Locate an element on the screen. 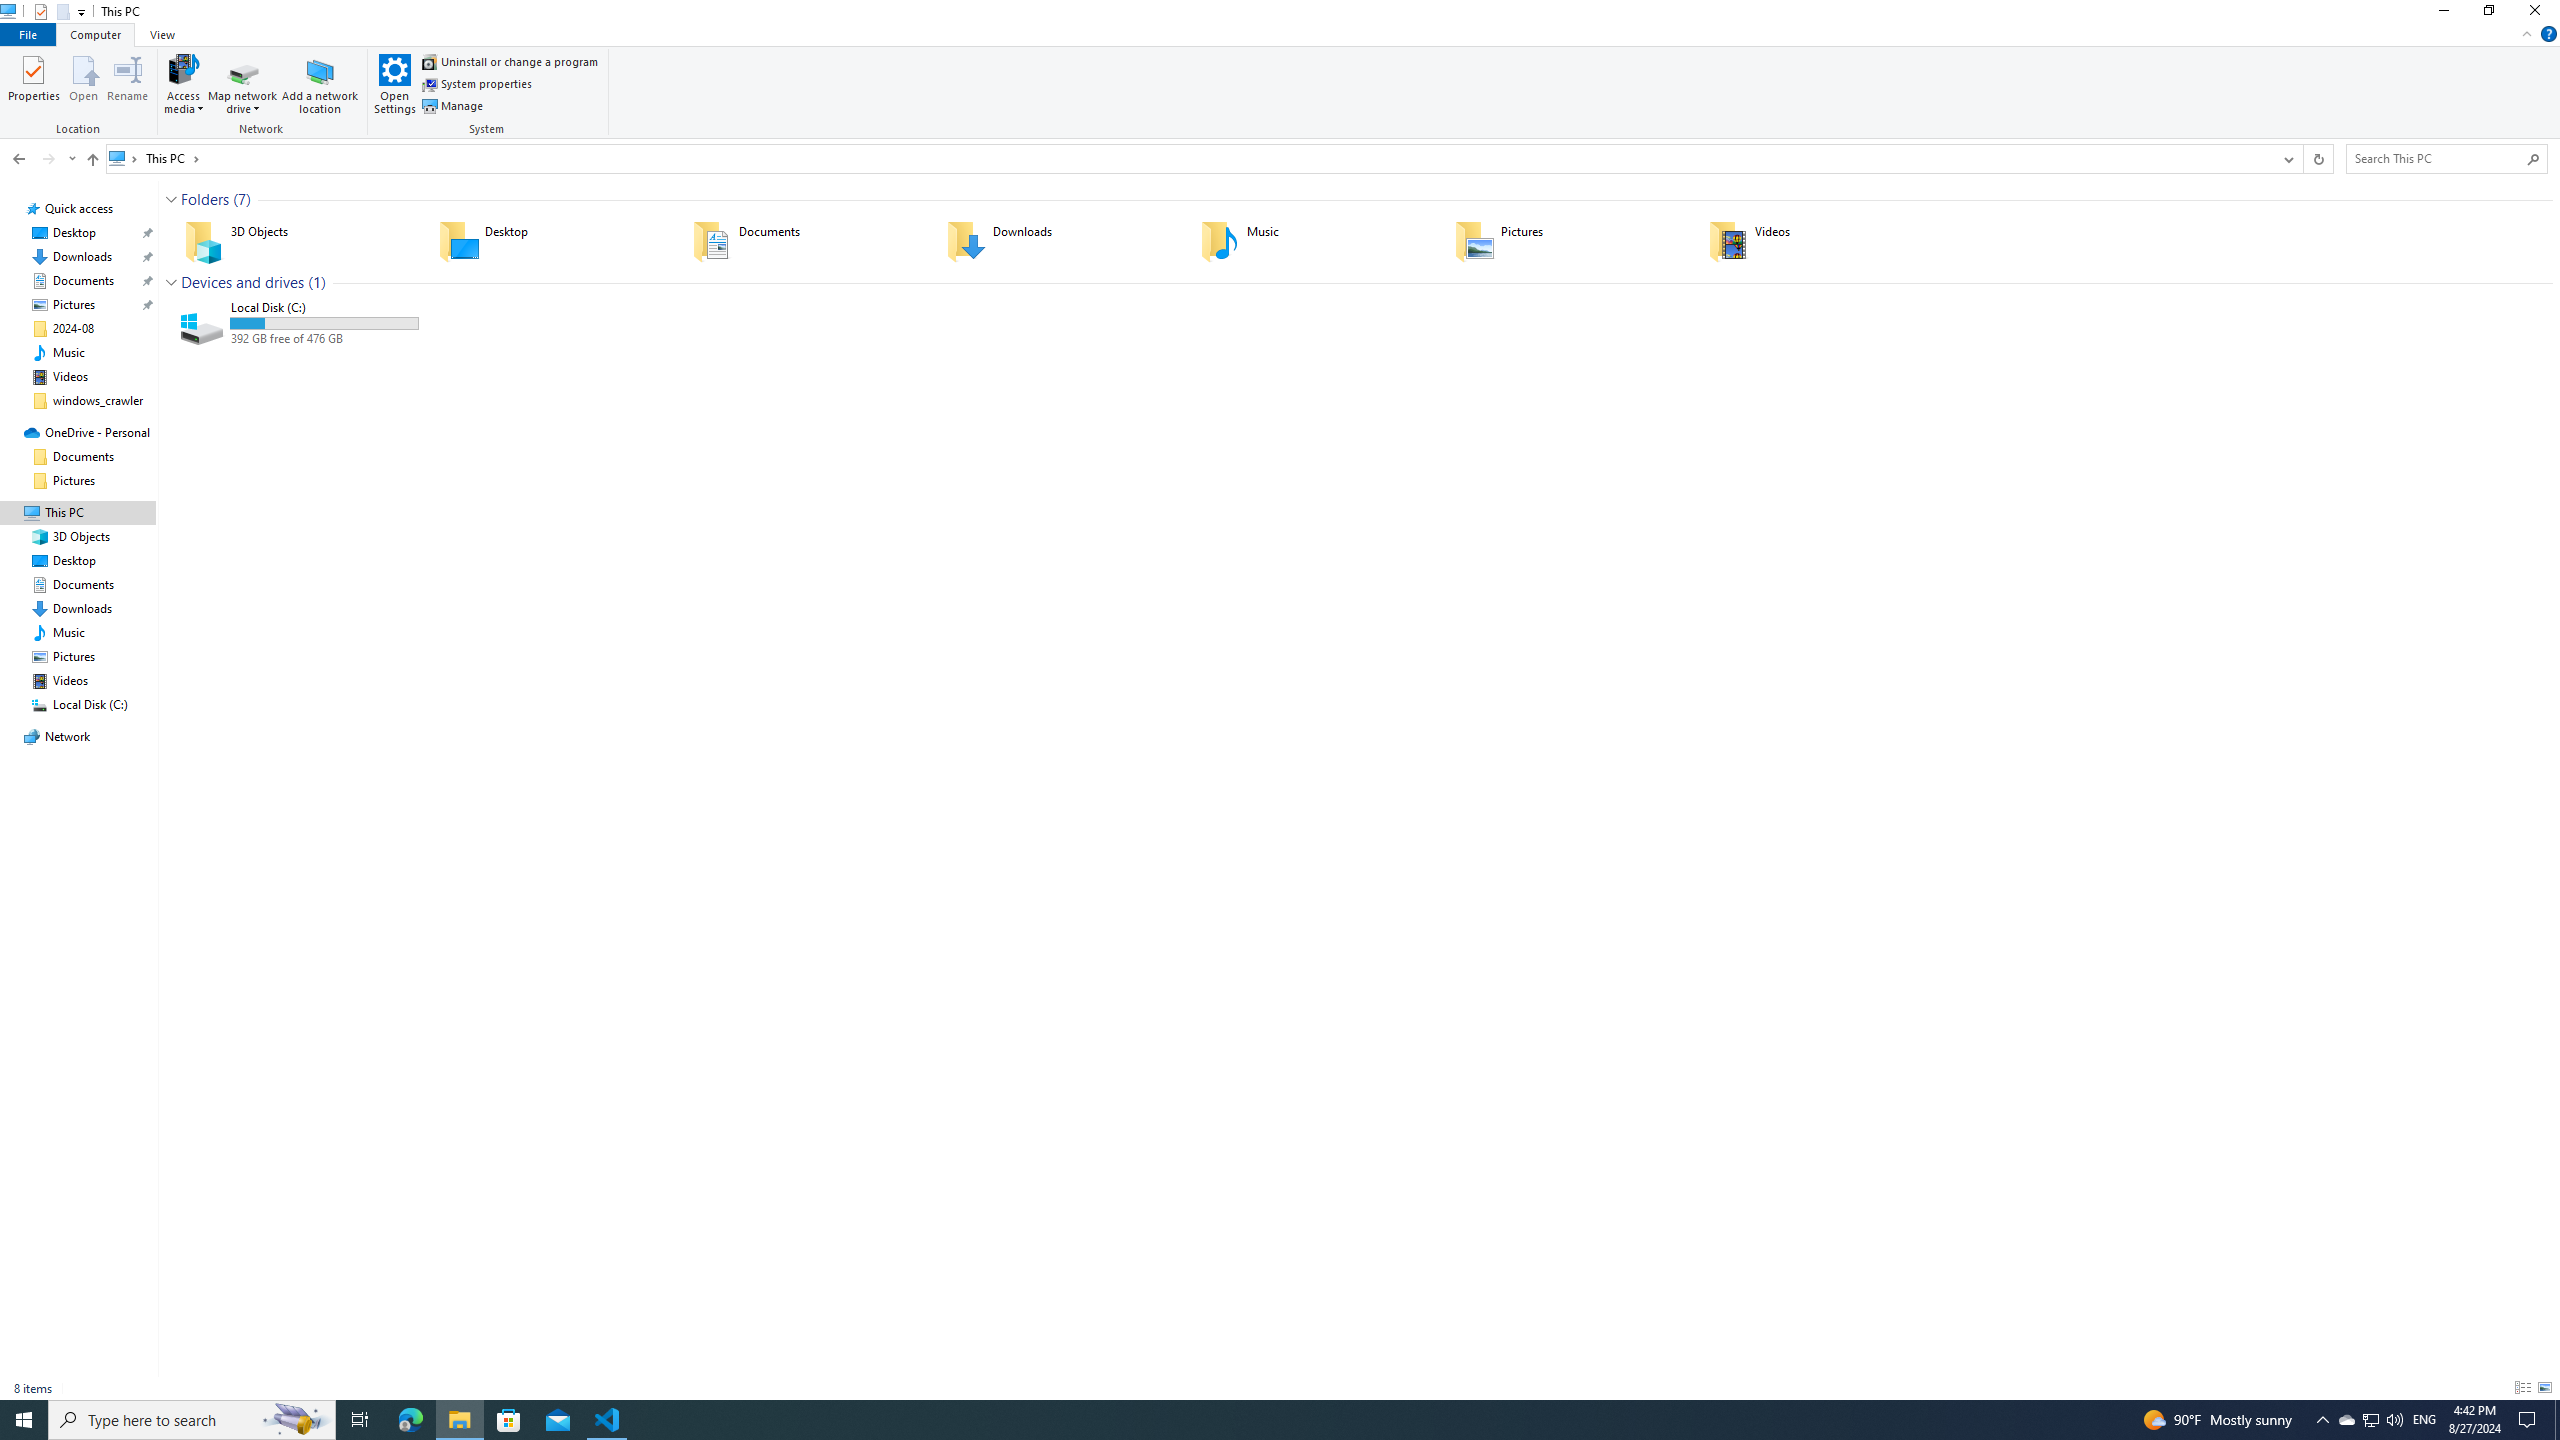 The image size is (2560, 1440). Network is located at coordinates (263, 93).